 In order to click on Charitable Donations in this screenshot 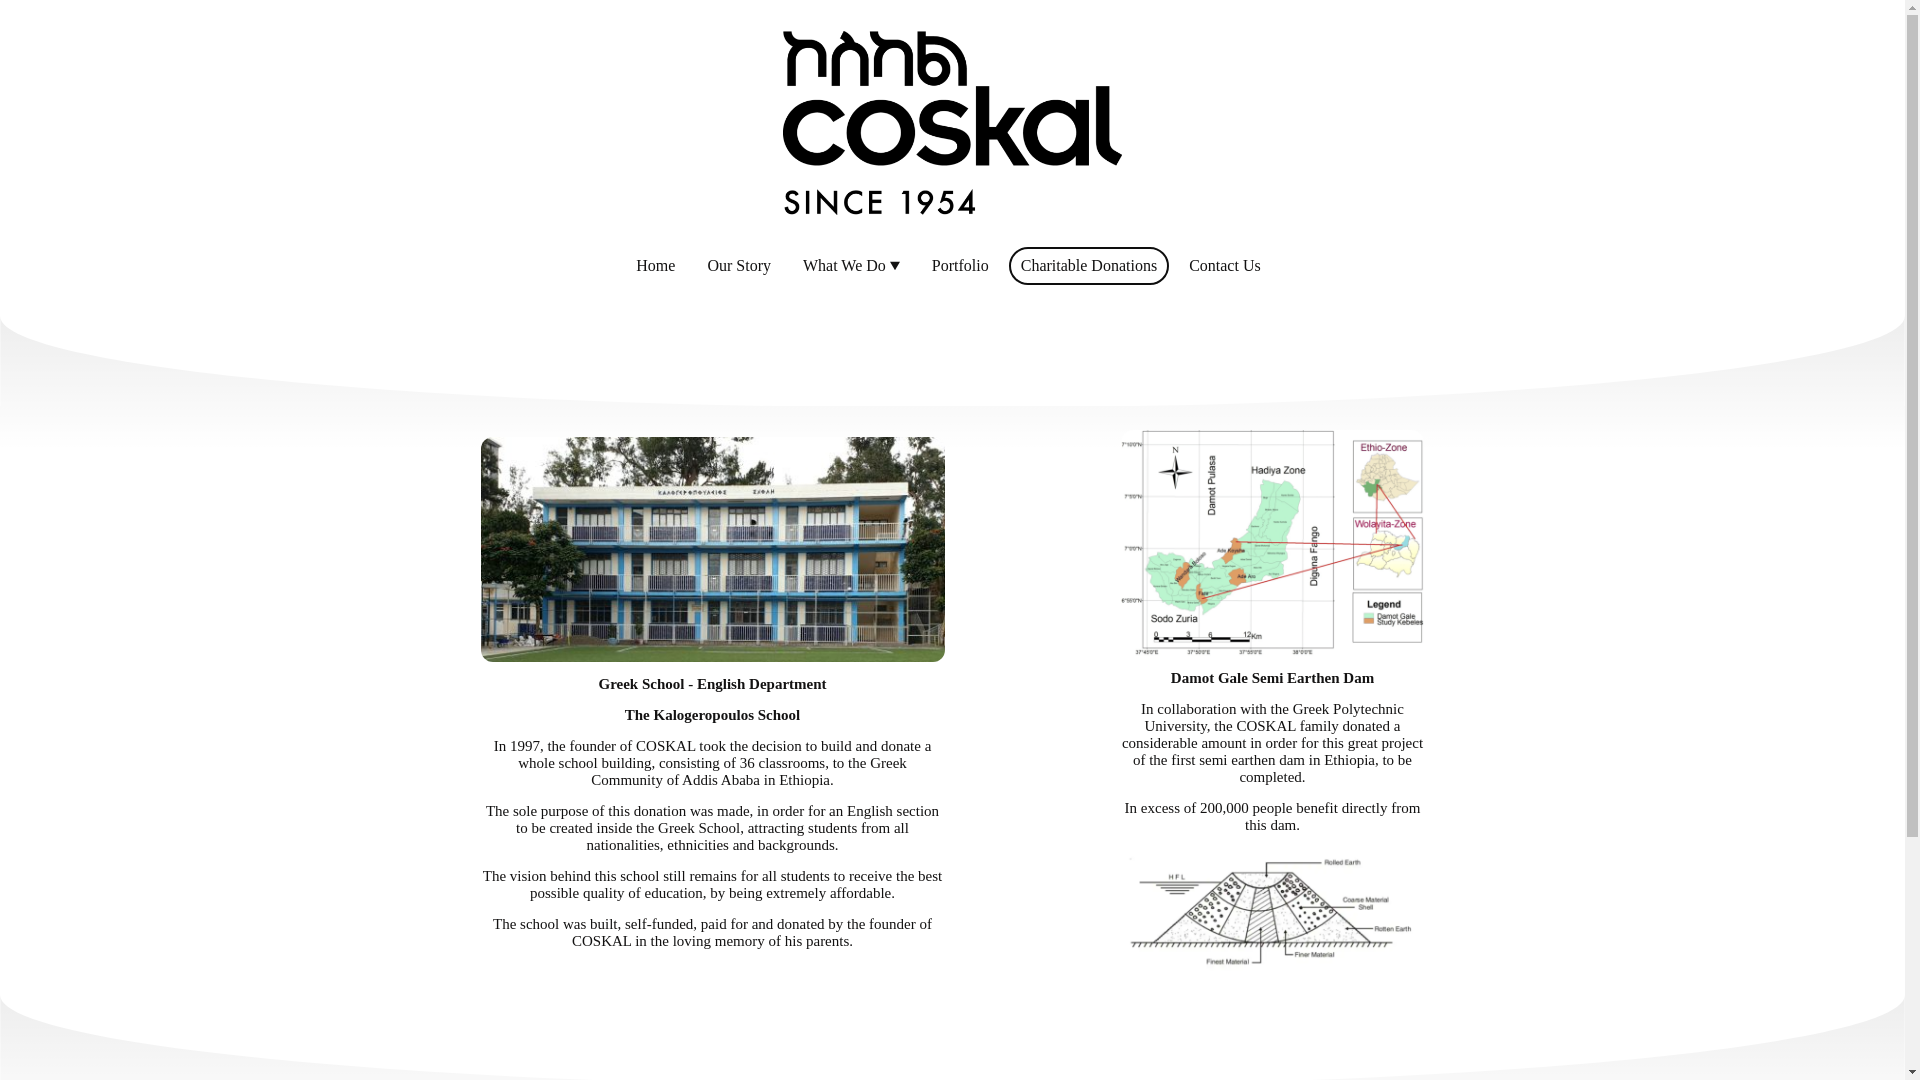, I will do `click(1089, 266)`.